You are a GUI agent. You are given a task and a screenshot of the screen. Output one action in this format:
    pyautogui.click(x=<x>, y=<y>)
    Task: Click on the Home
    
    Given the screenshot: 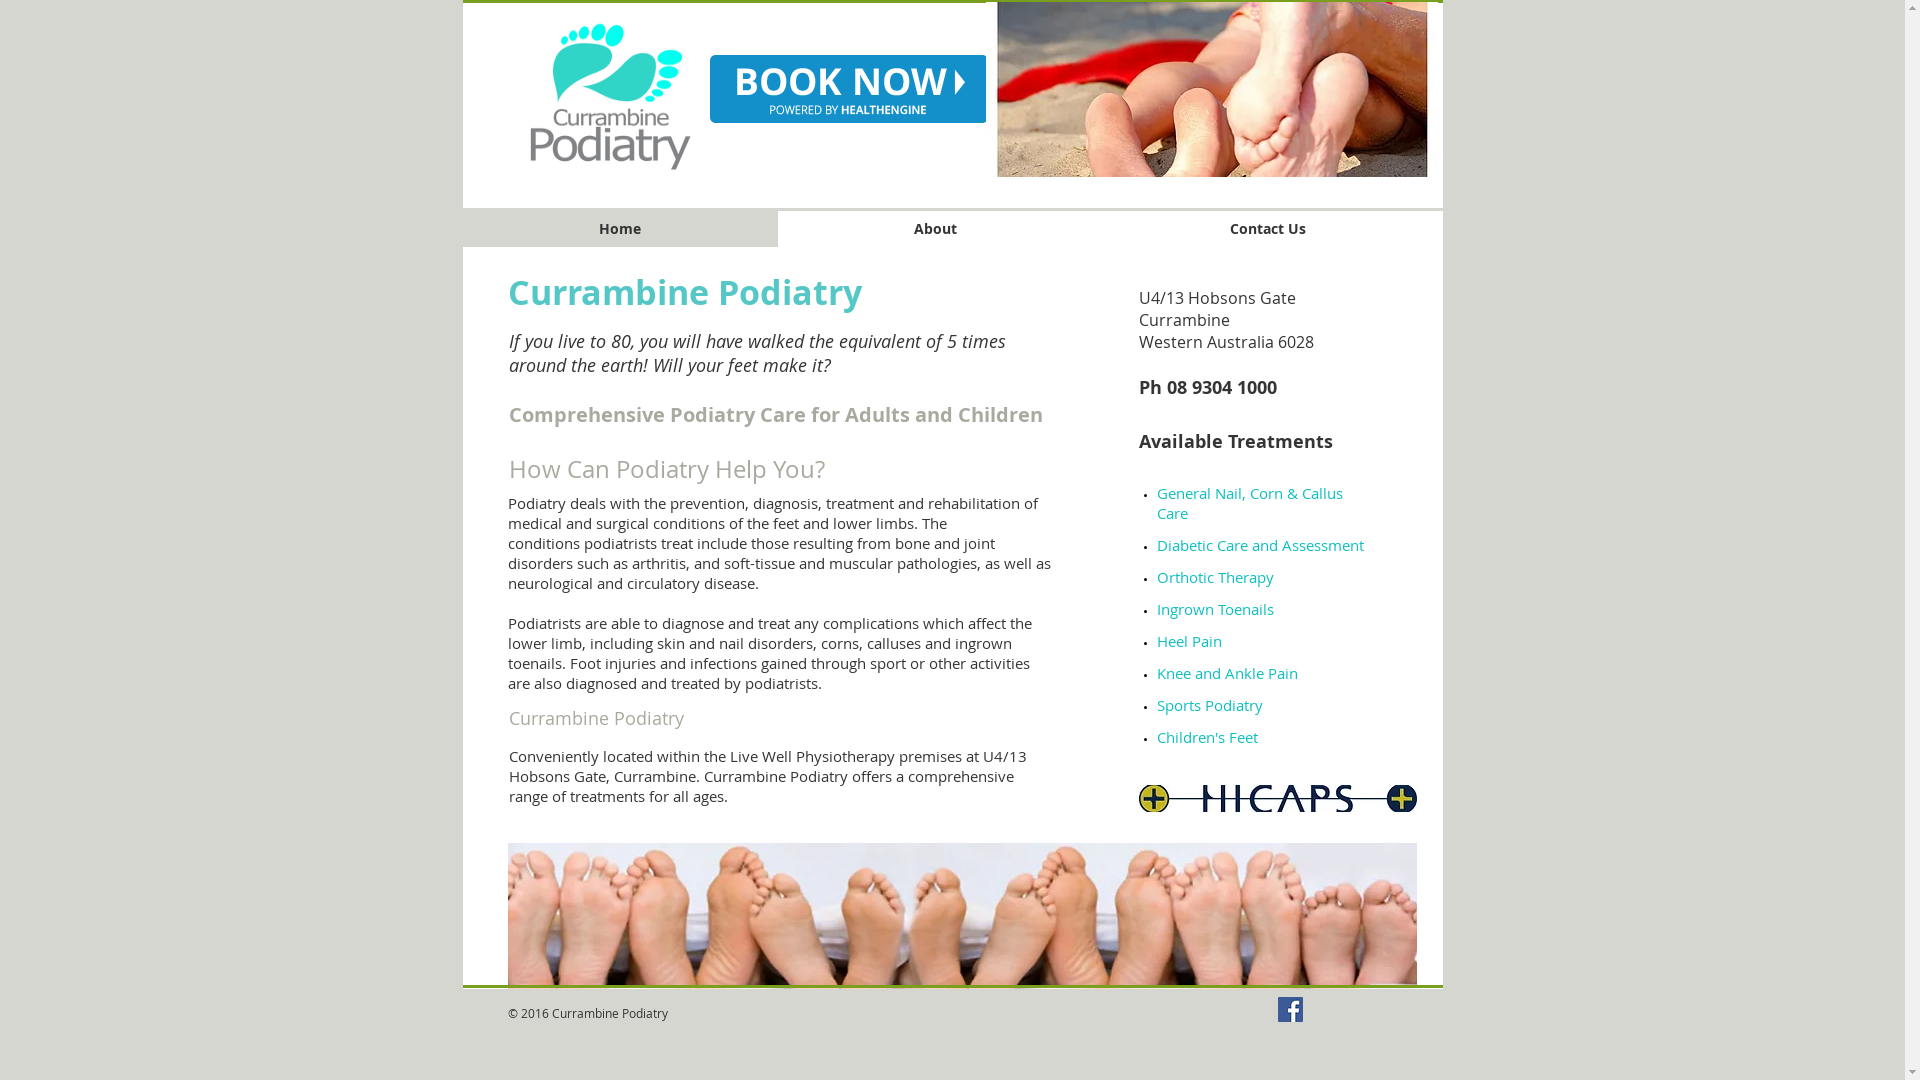 What is the action you would take?
    pyautogui.click(x=620, y=229)
    